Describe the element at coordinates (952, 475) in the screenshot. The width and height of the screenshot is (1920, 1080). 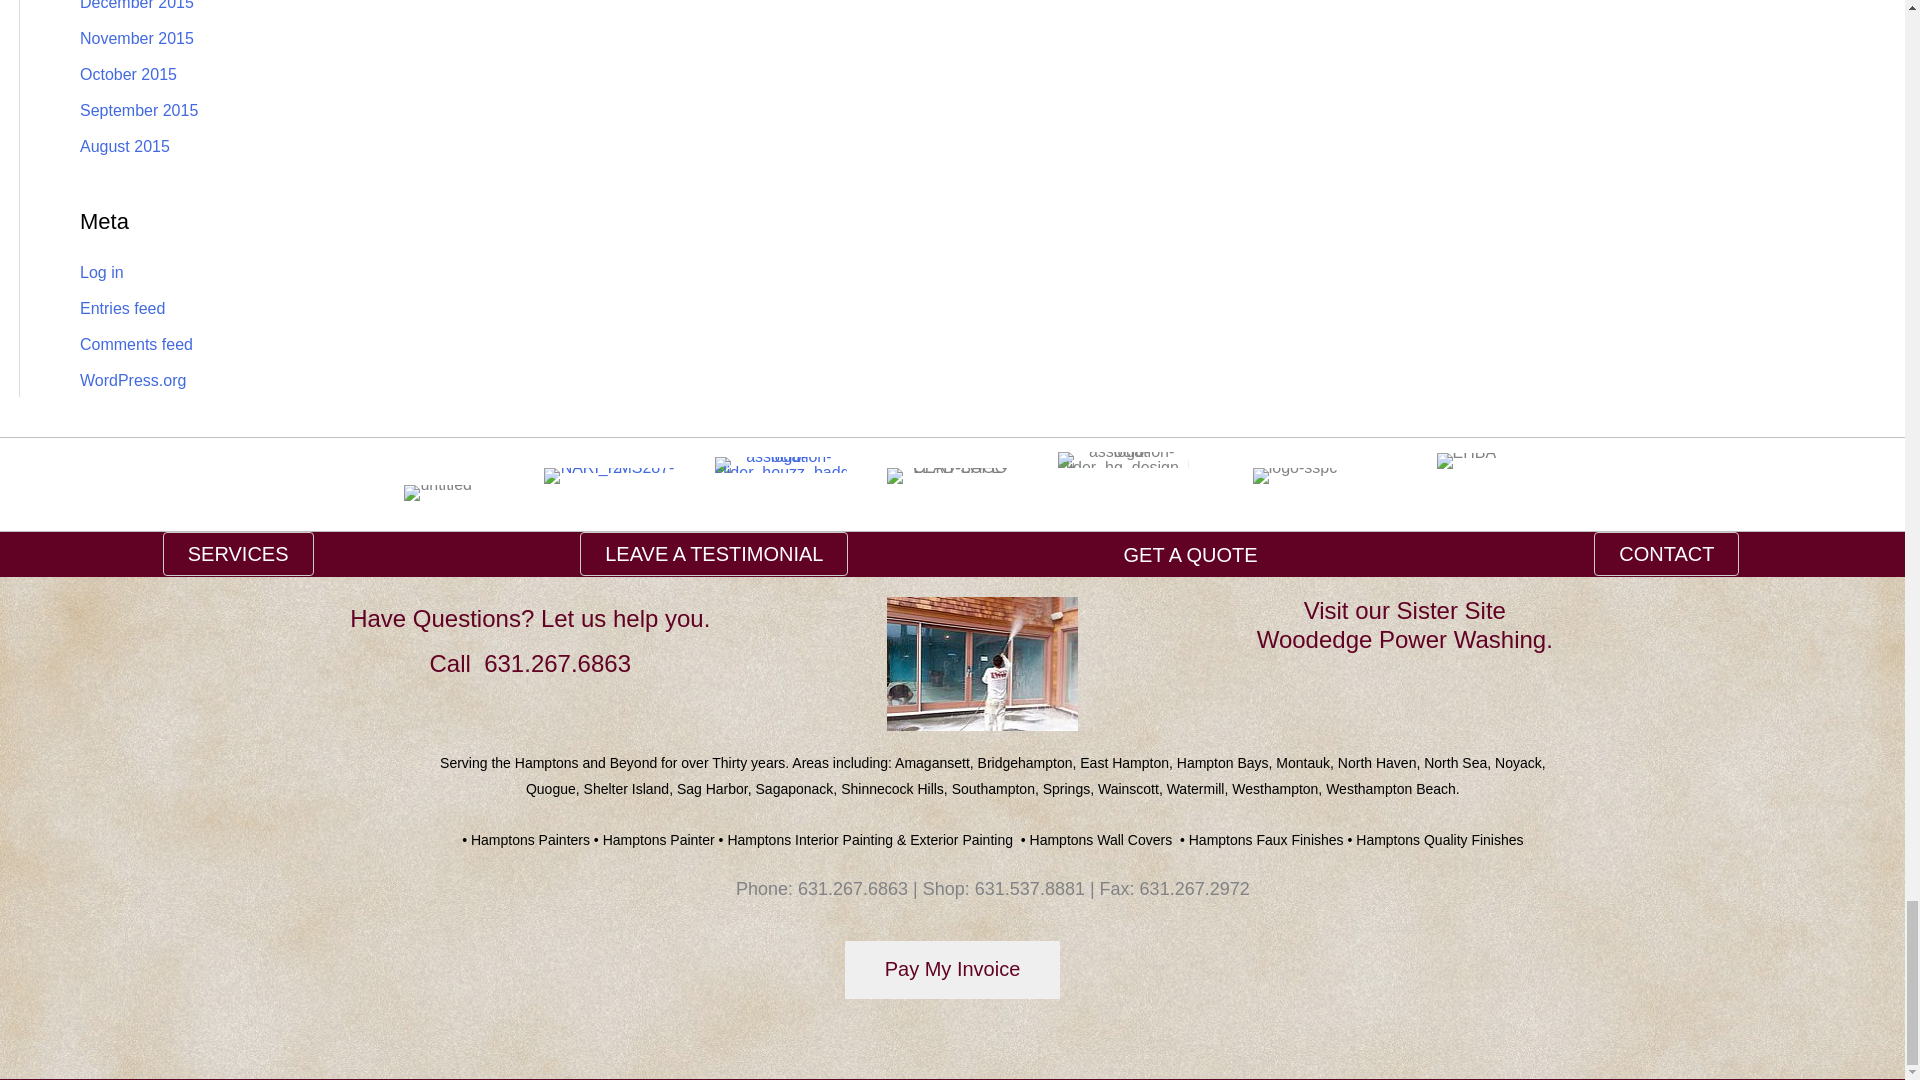
I see `LEAD-SAFE-CERT-LOGO` at that location.